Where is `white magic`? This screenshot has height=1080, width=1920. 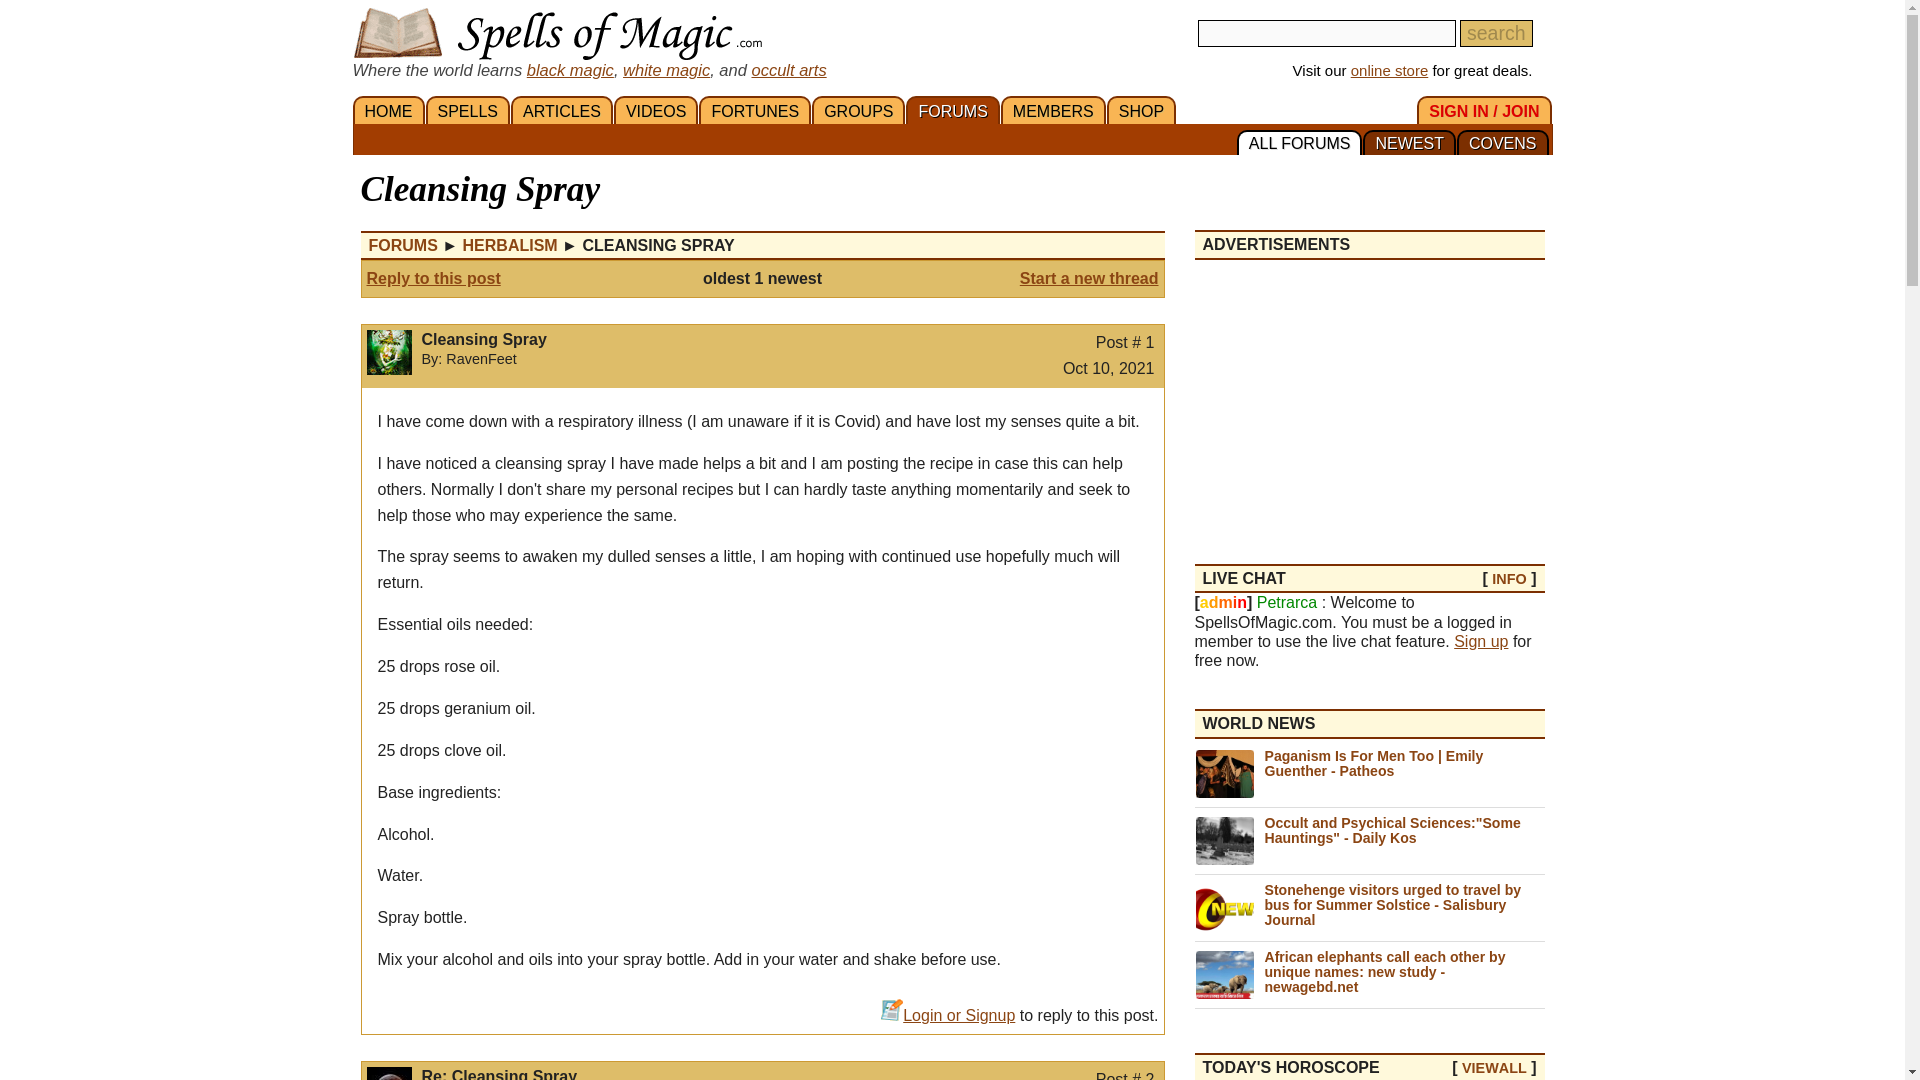 white magic is located at coordinates (666, 69).